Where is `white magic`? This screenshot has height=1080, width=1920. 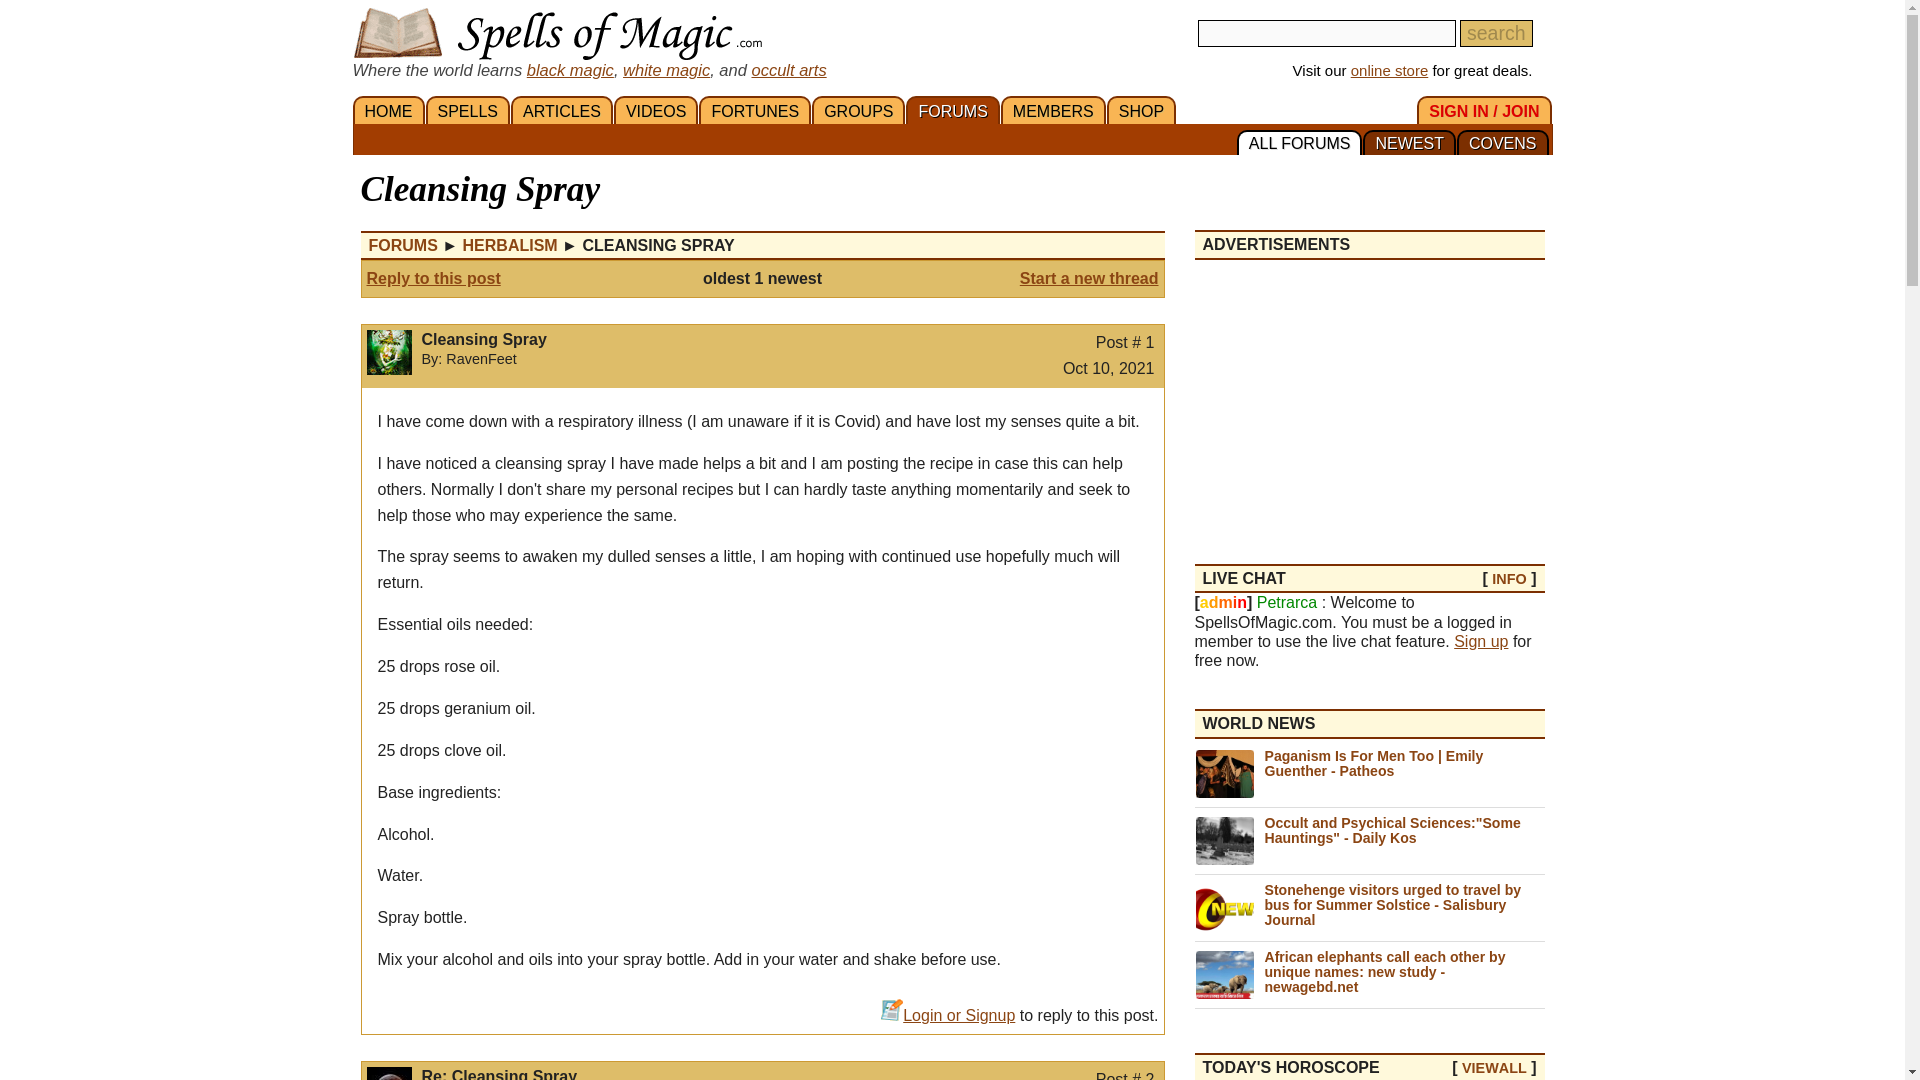 white magic is located at coordinates (666, 69).